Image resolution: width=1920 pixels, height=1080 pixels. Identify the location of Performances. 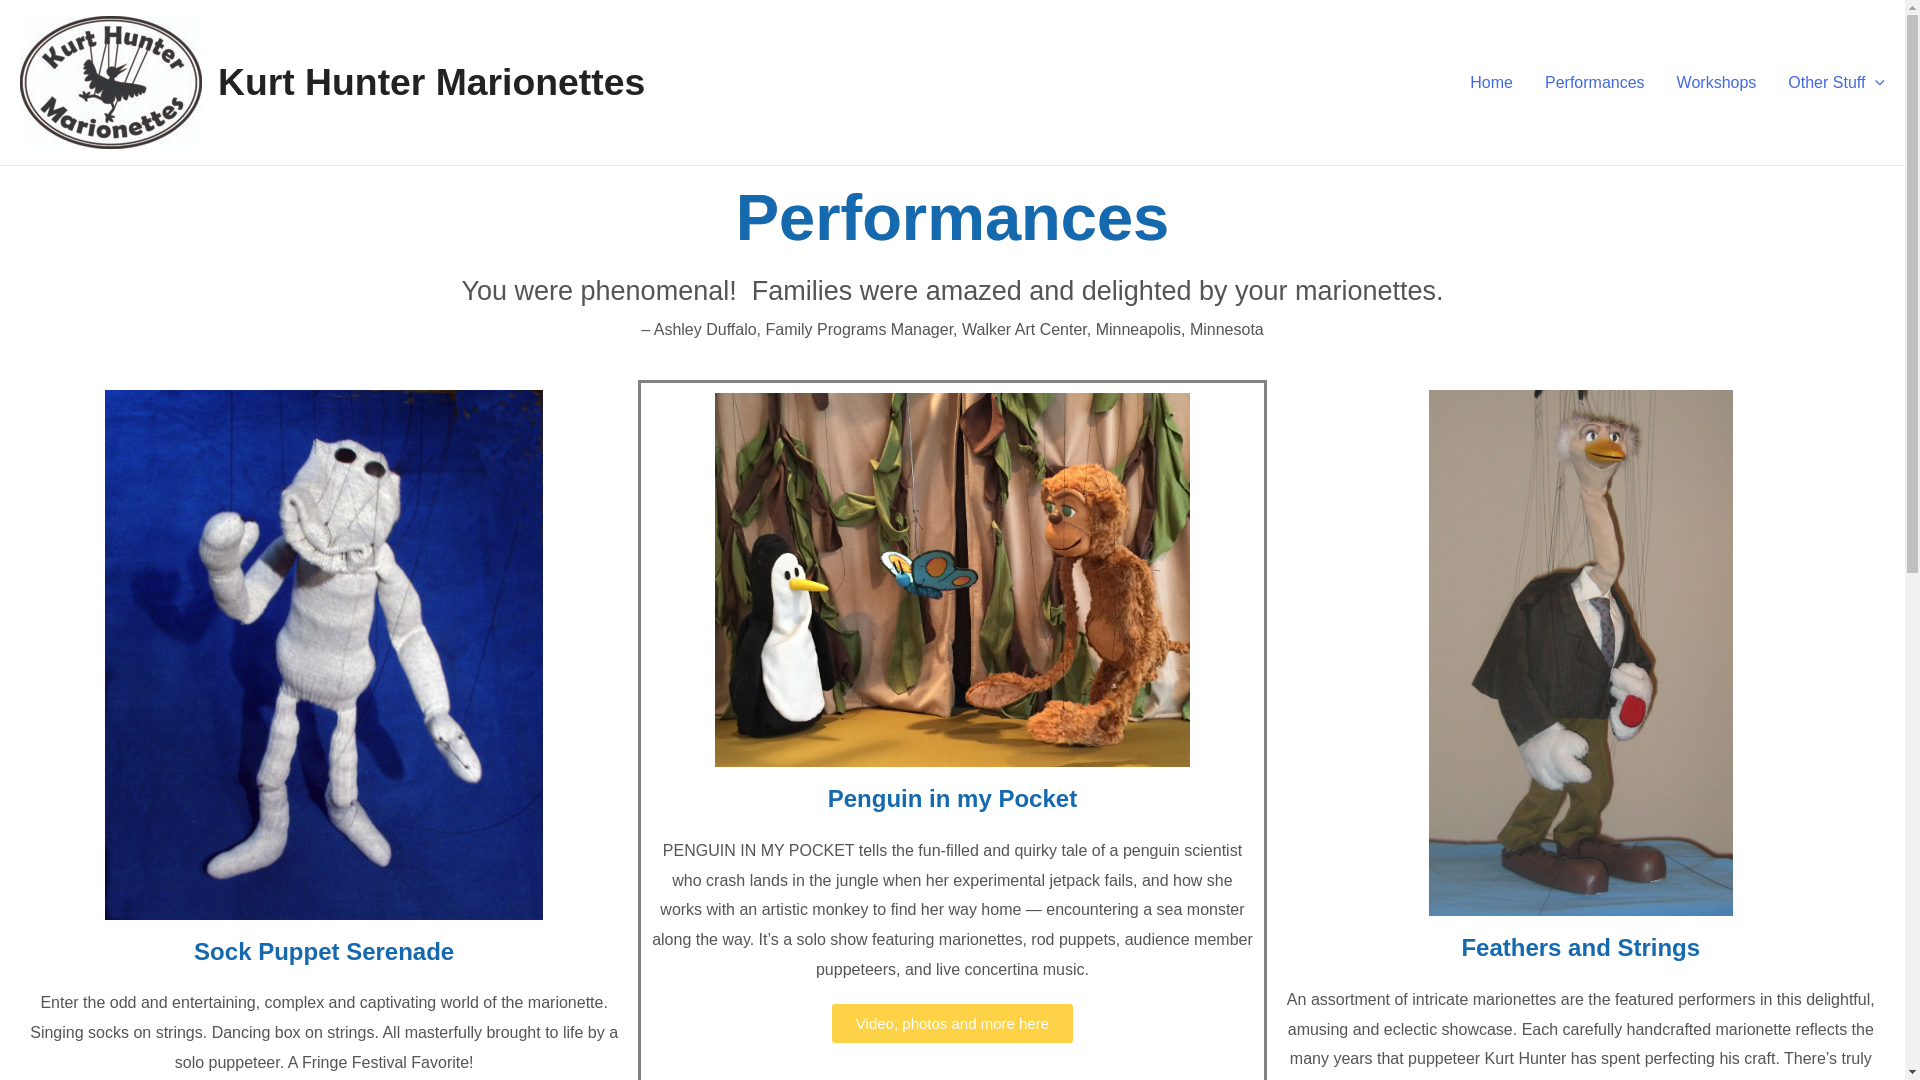
(1594, 82).